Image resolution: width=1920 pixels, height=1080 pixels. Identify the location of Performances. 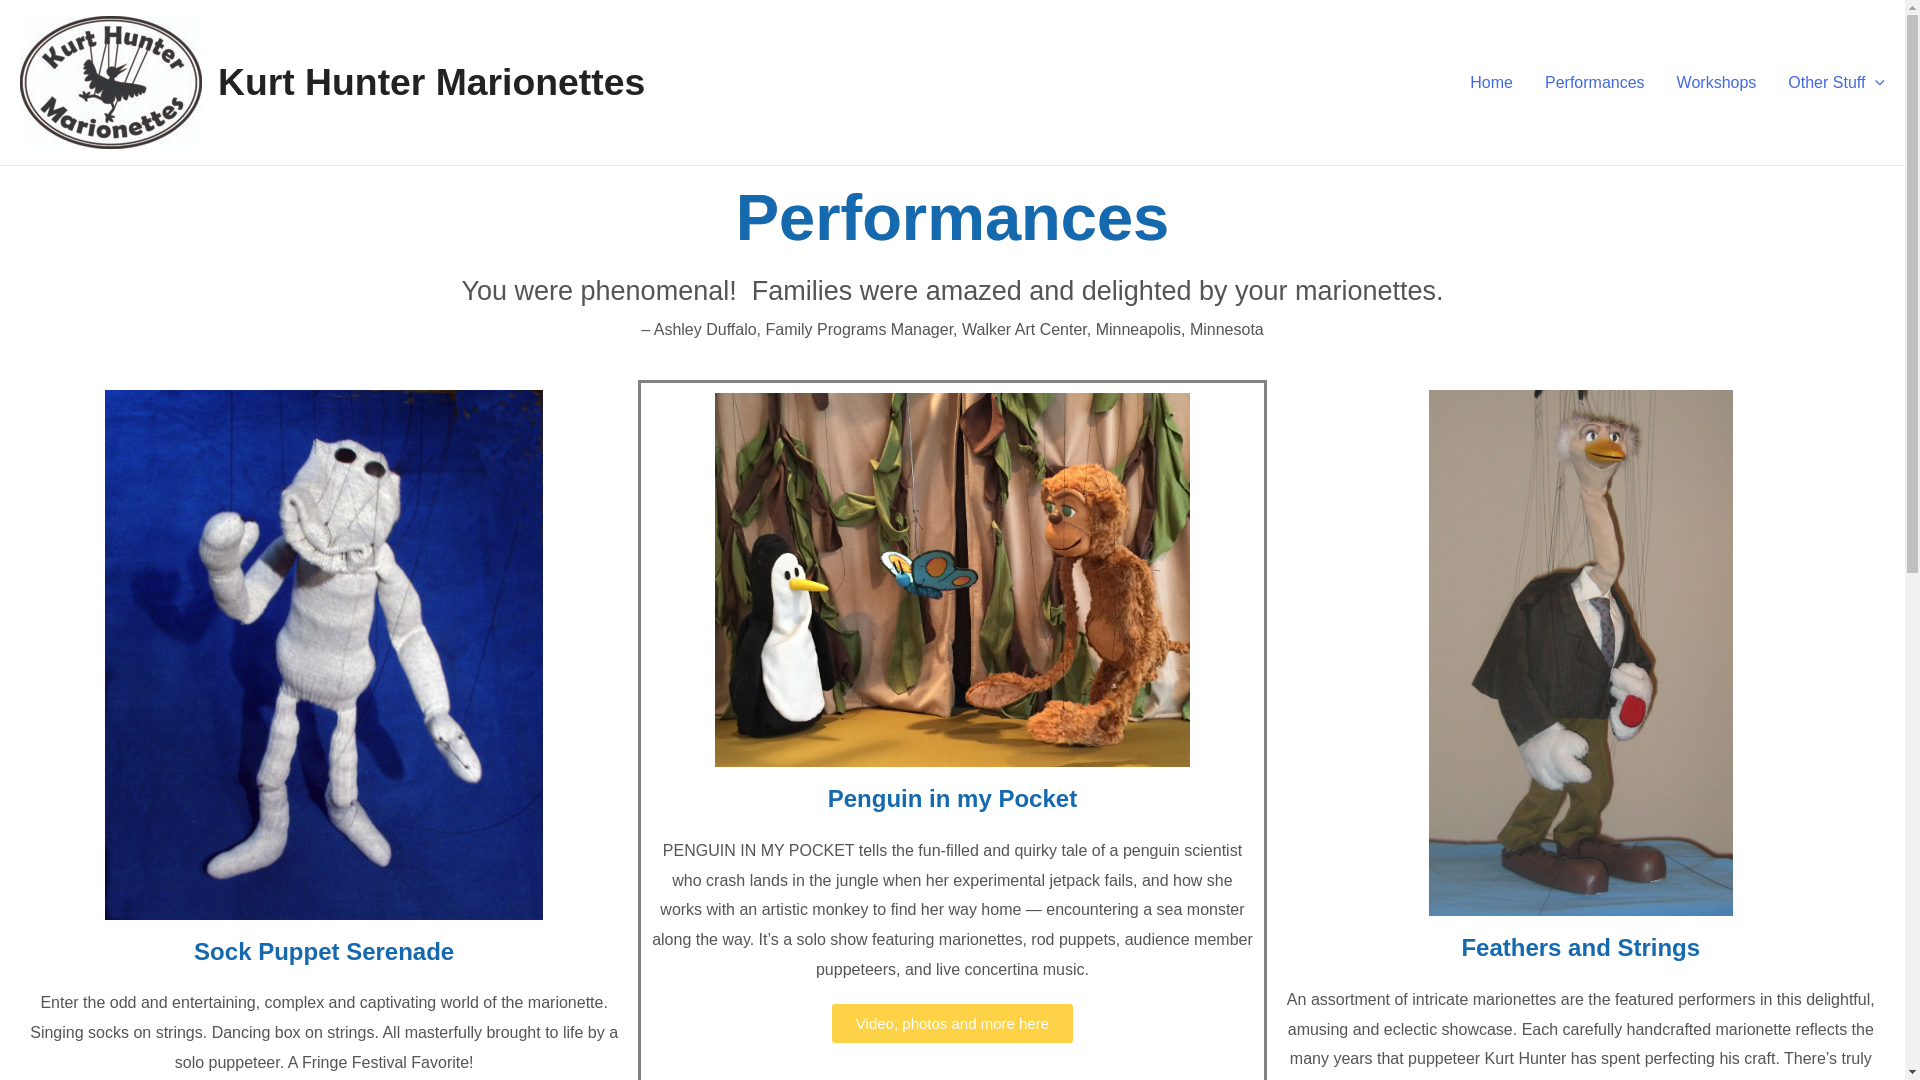
(1594, 82).